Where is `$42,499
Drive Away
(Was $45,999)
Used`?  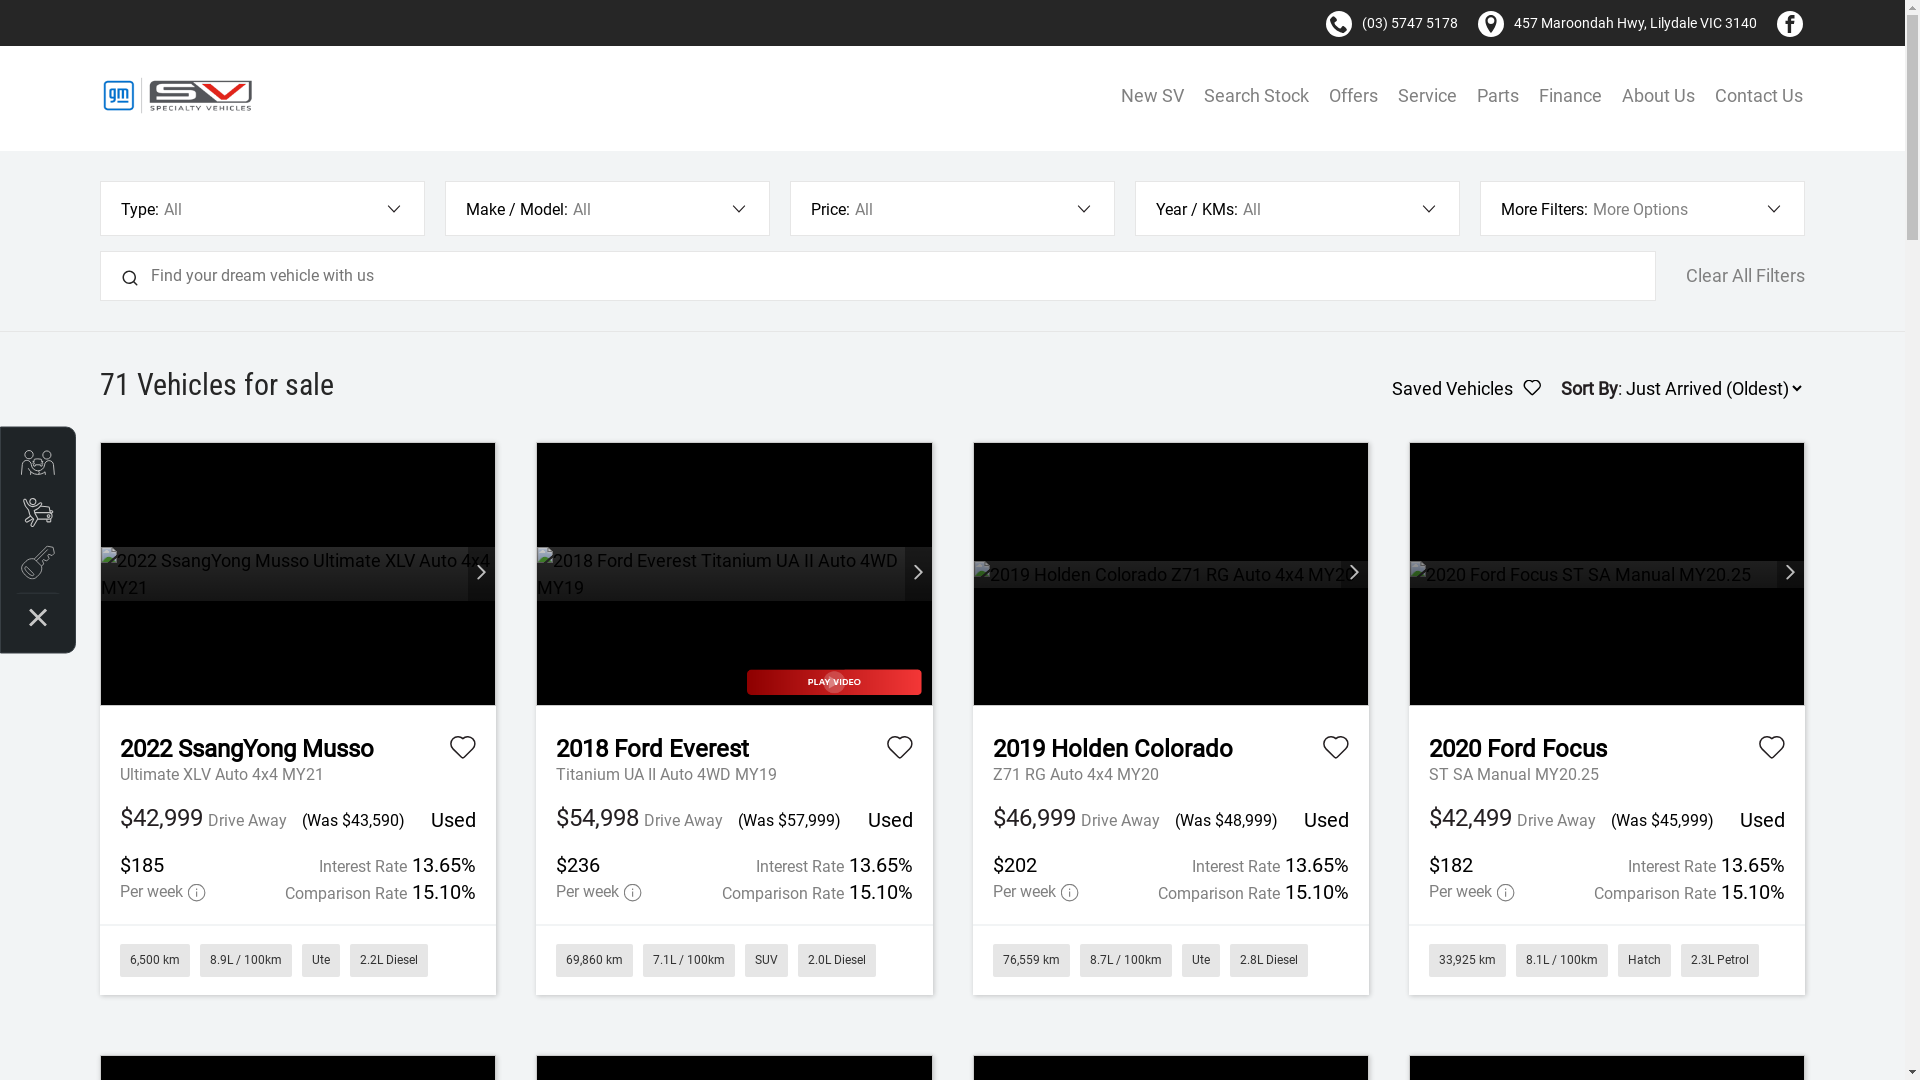
$42,499
Drive Away
(Was $45,999)
Used is located at coordinates (1607, 820).